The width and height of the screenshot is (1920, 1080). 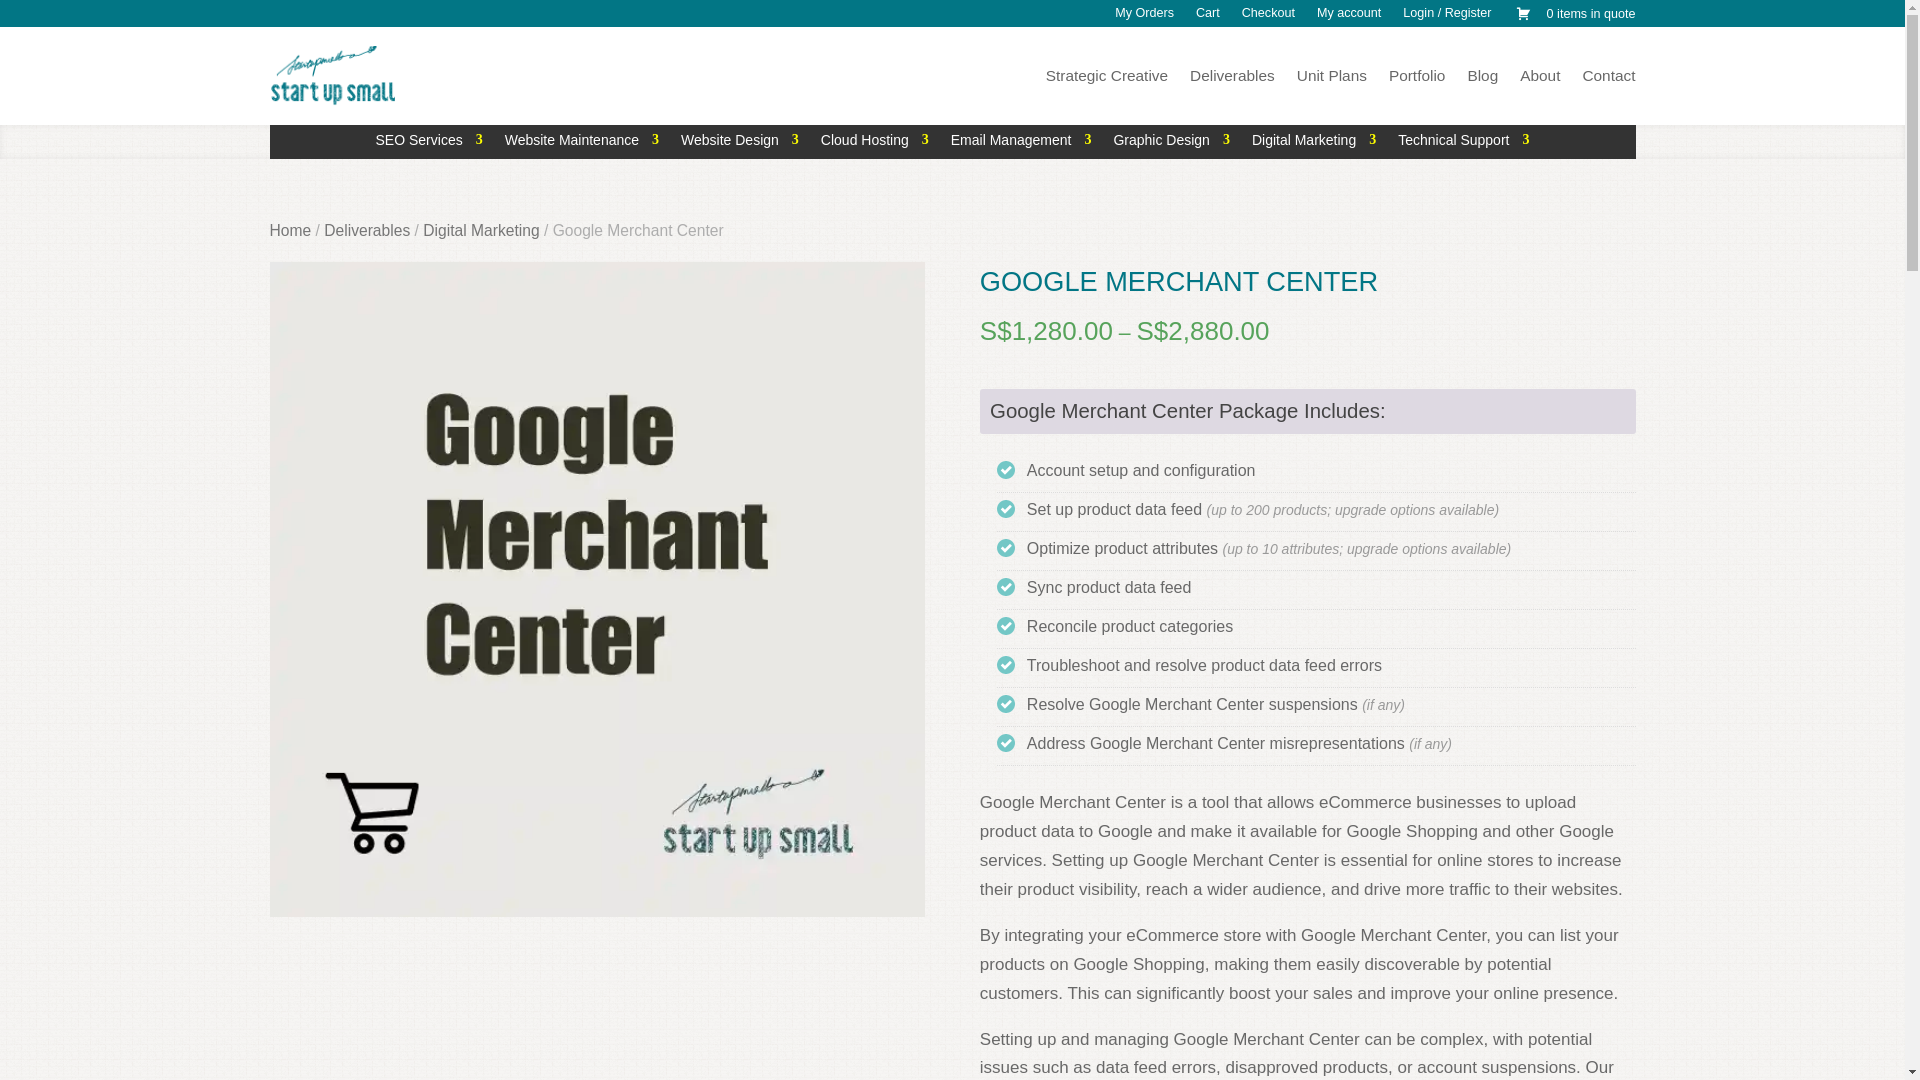 What do you see at coordinates (1608, 80) in the screenshot?
I see `Contact` at bounding box center [1608, 80].